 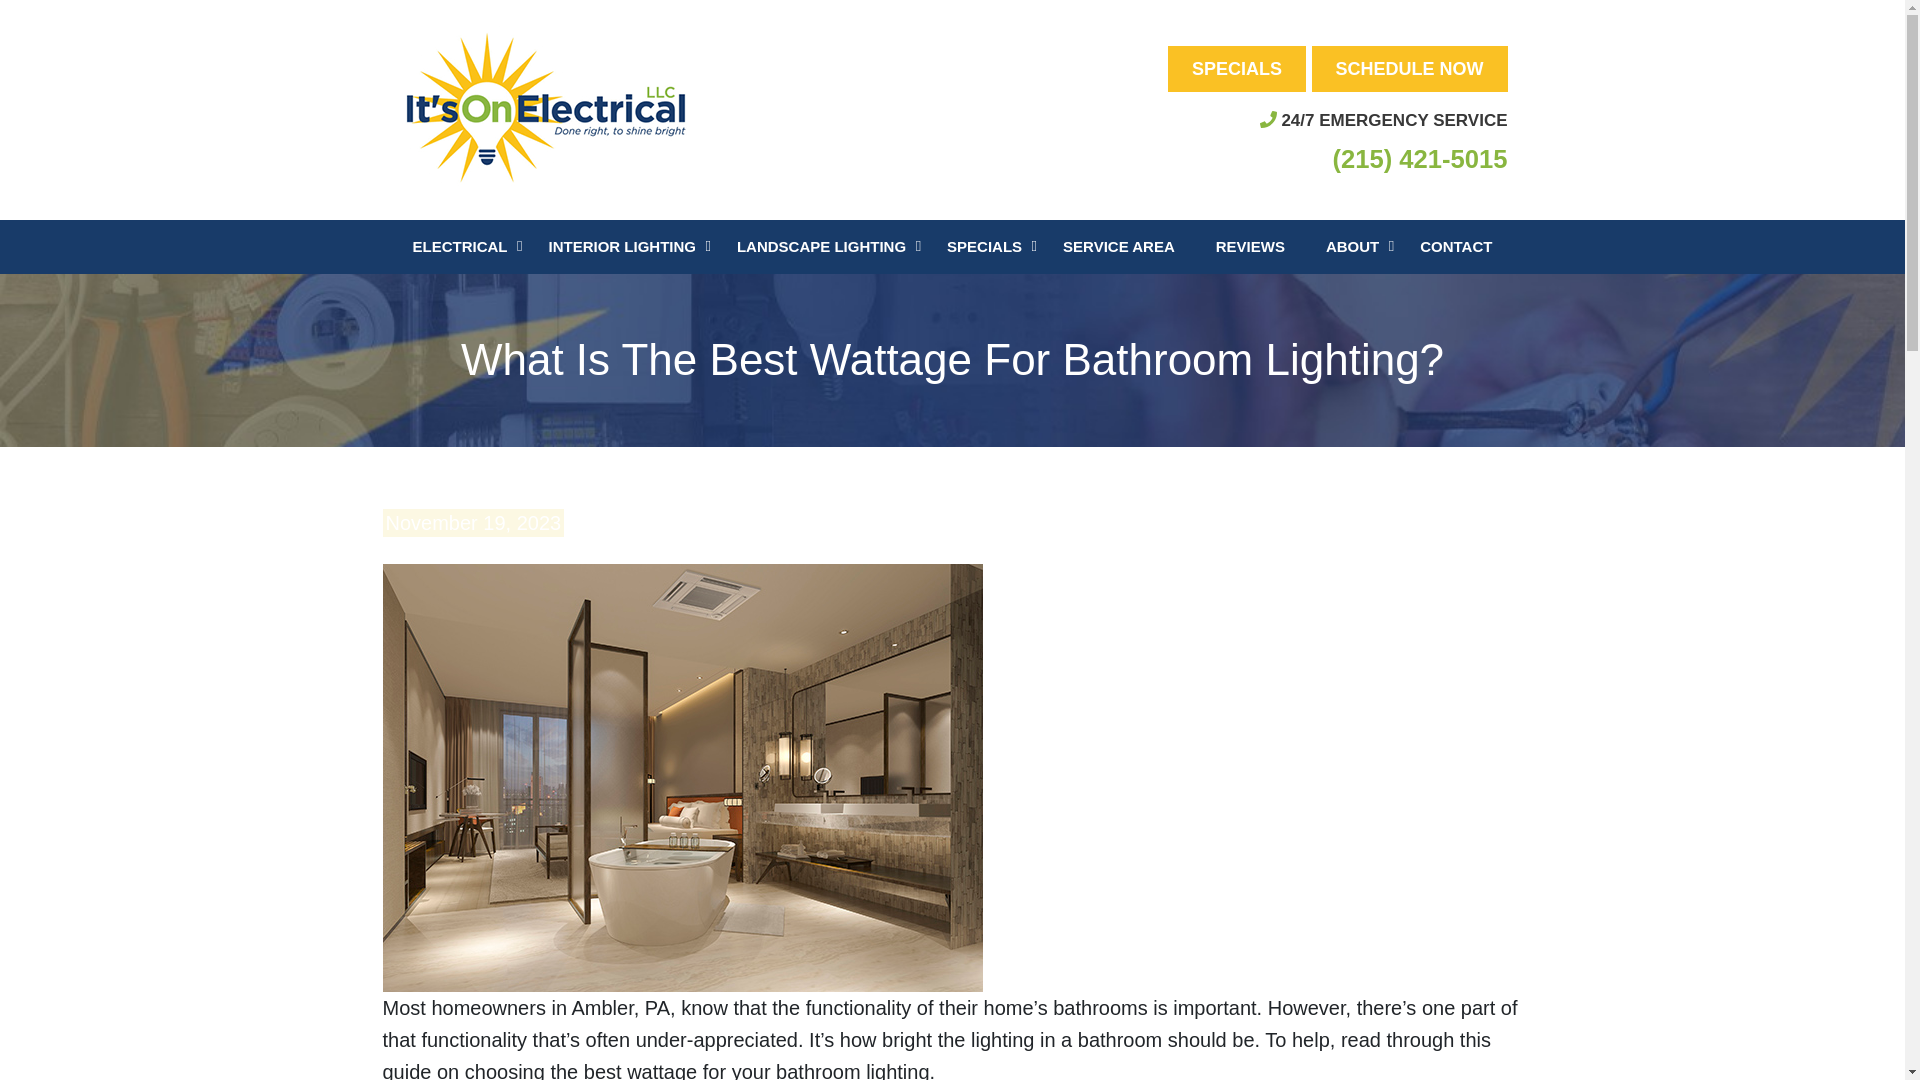 What do you see at coordinates (682, 776) in the screenshot?
I see `What is the Best Wattage for Bathroom Lighting?` at bounding box center [682, 776].